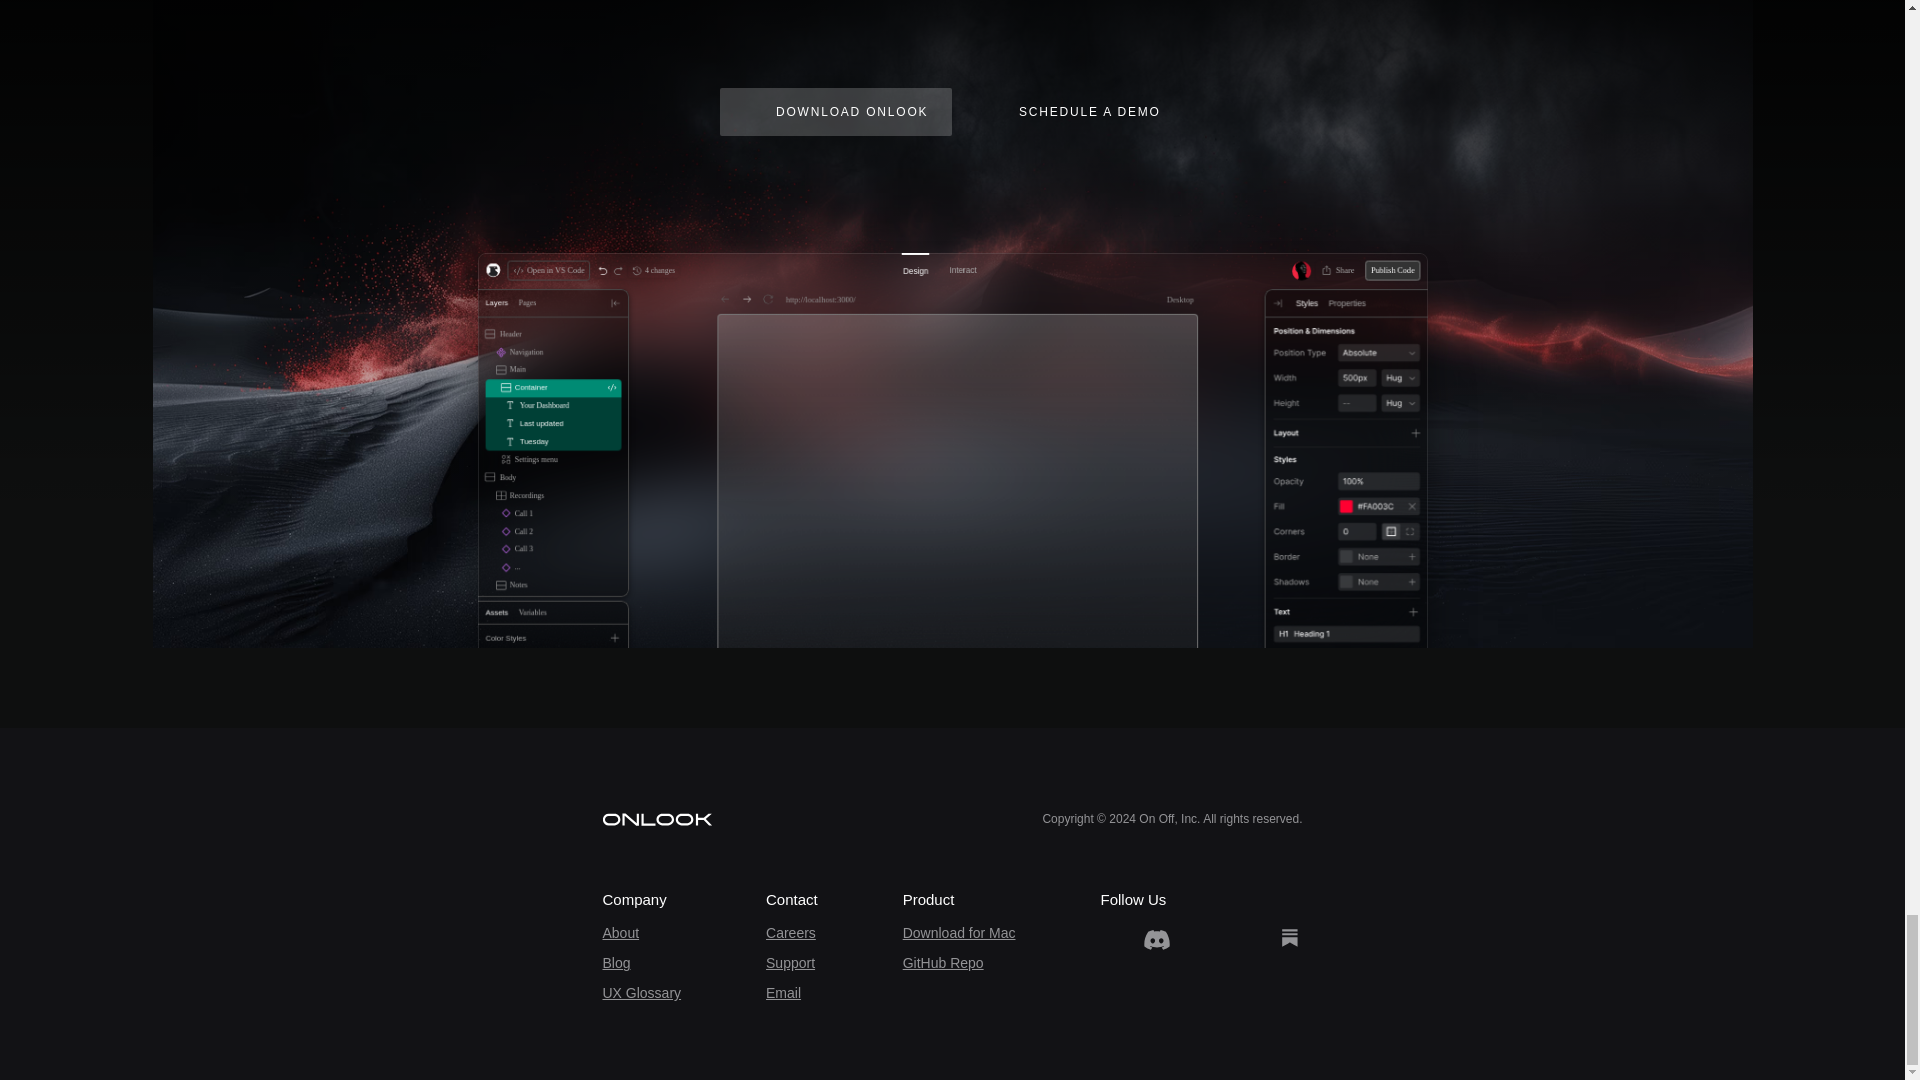  I want to click on Download for Mac, so click(958, 932).